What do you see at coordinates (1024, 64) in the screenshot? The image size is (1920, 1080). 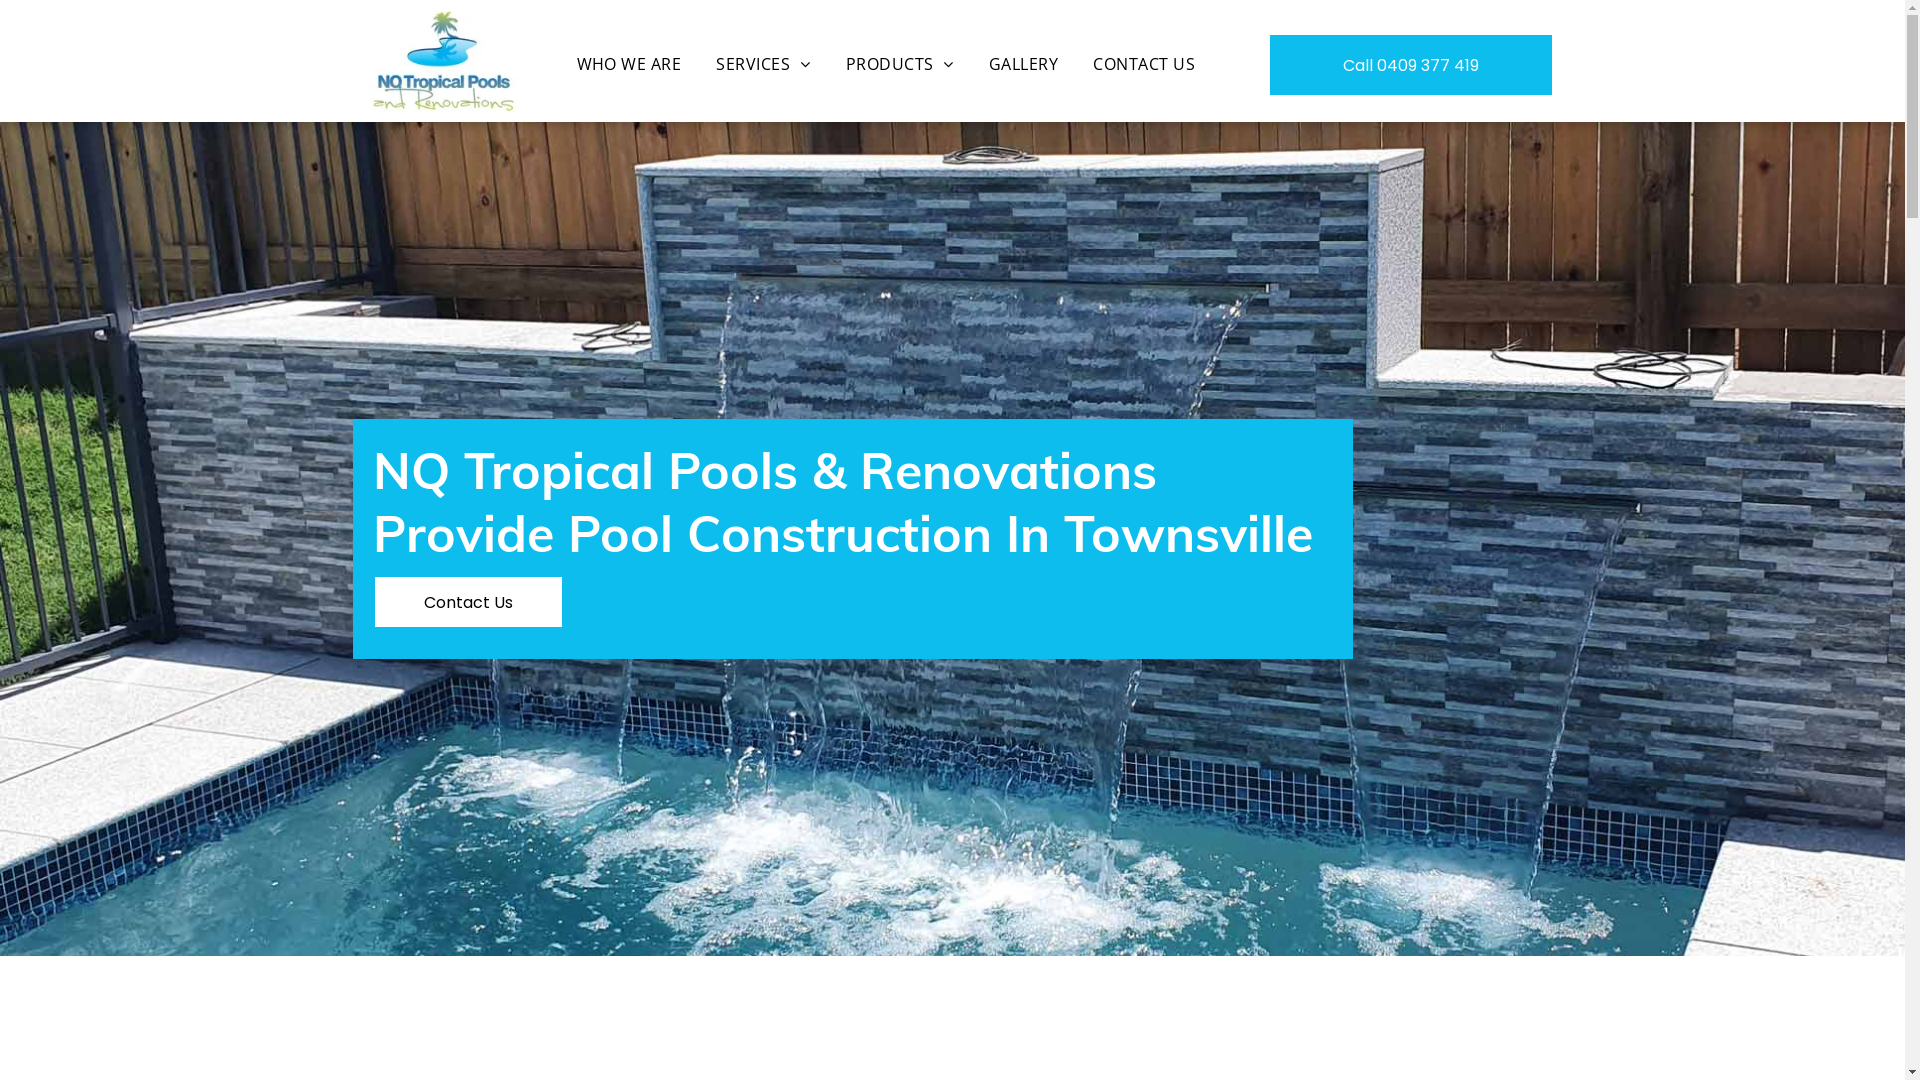 I see `GALLERY` at bounding box center [1024, 64].